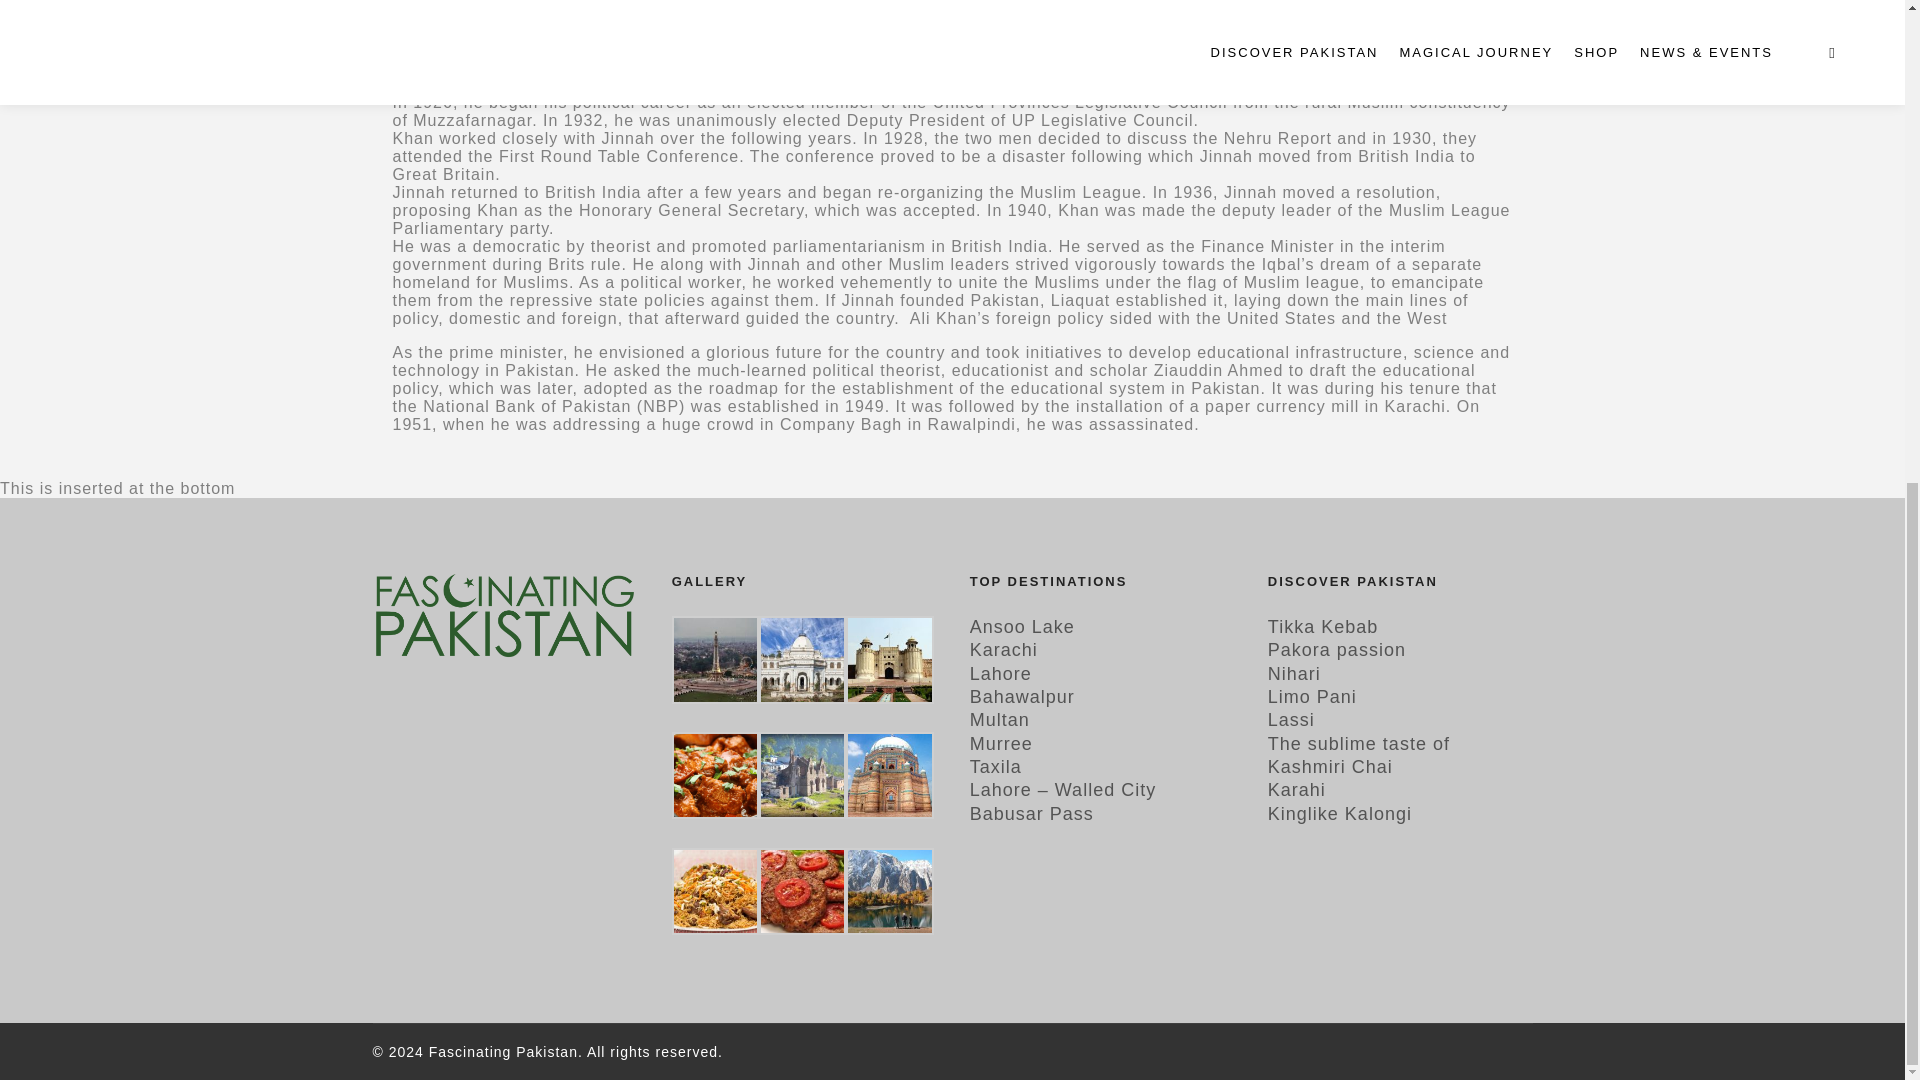 This screenshot has height=1080, width=1920. What do you see at coordinates (1322, 626) in the screenshot?
I see `Tikka Kebab` at bounding box center [1322, 626].